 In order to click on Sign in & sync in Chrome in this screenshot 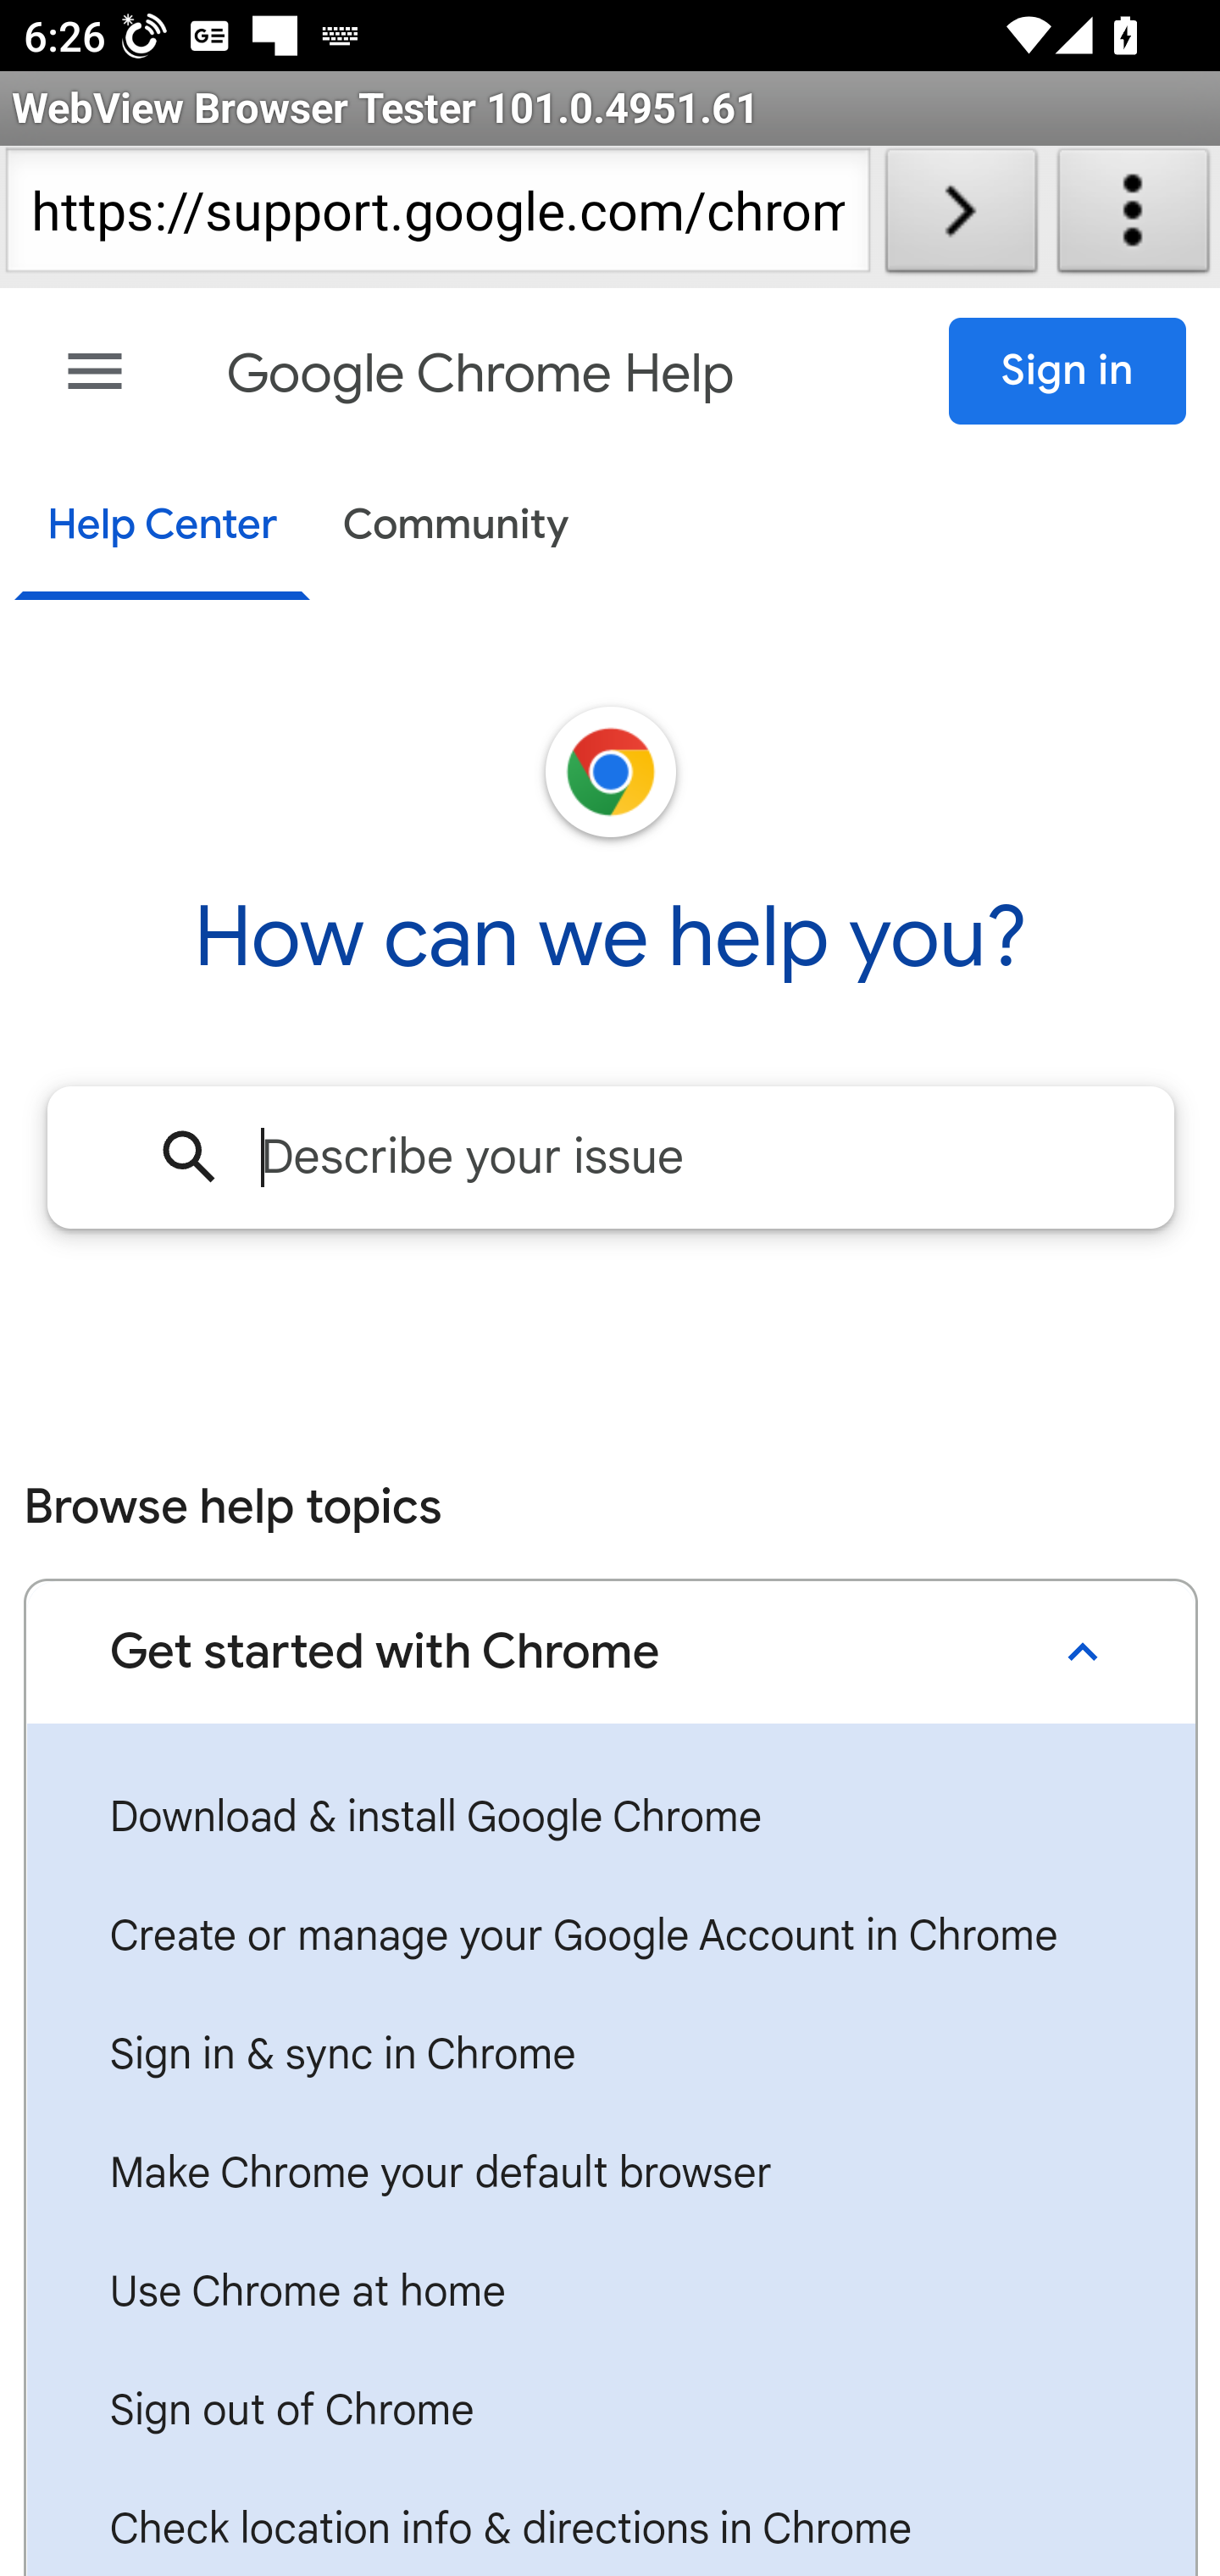, I will do `click(610, 2056)`.